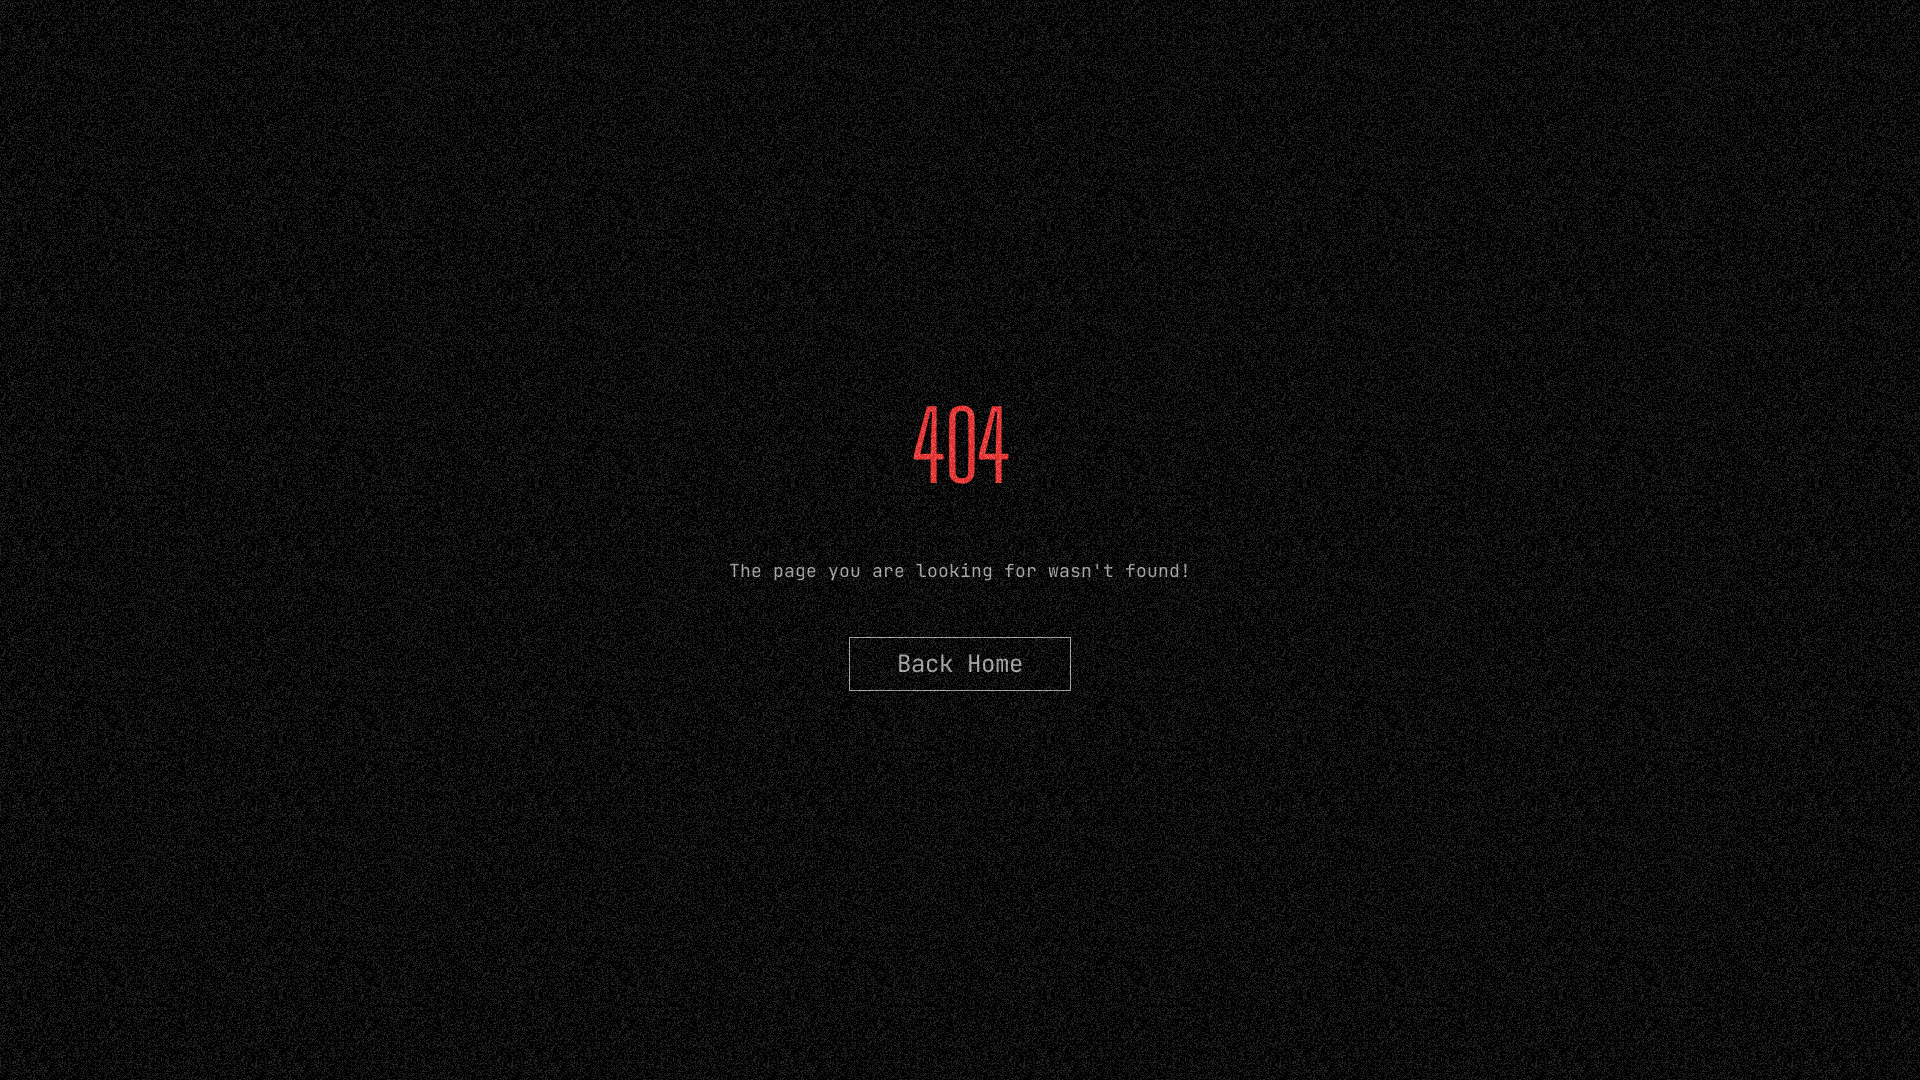 The width and height of the screenshot is (1920, 1080). What do you see at coordinates (960, 664) in the screenshot?
I see `Back Home` at bounding box center [960, 664].